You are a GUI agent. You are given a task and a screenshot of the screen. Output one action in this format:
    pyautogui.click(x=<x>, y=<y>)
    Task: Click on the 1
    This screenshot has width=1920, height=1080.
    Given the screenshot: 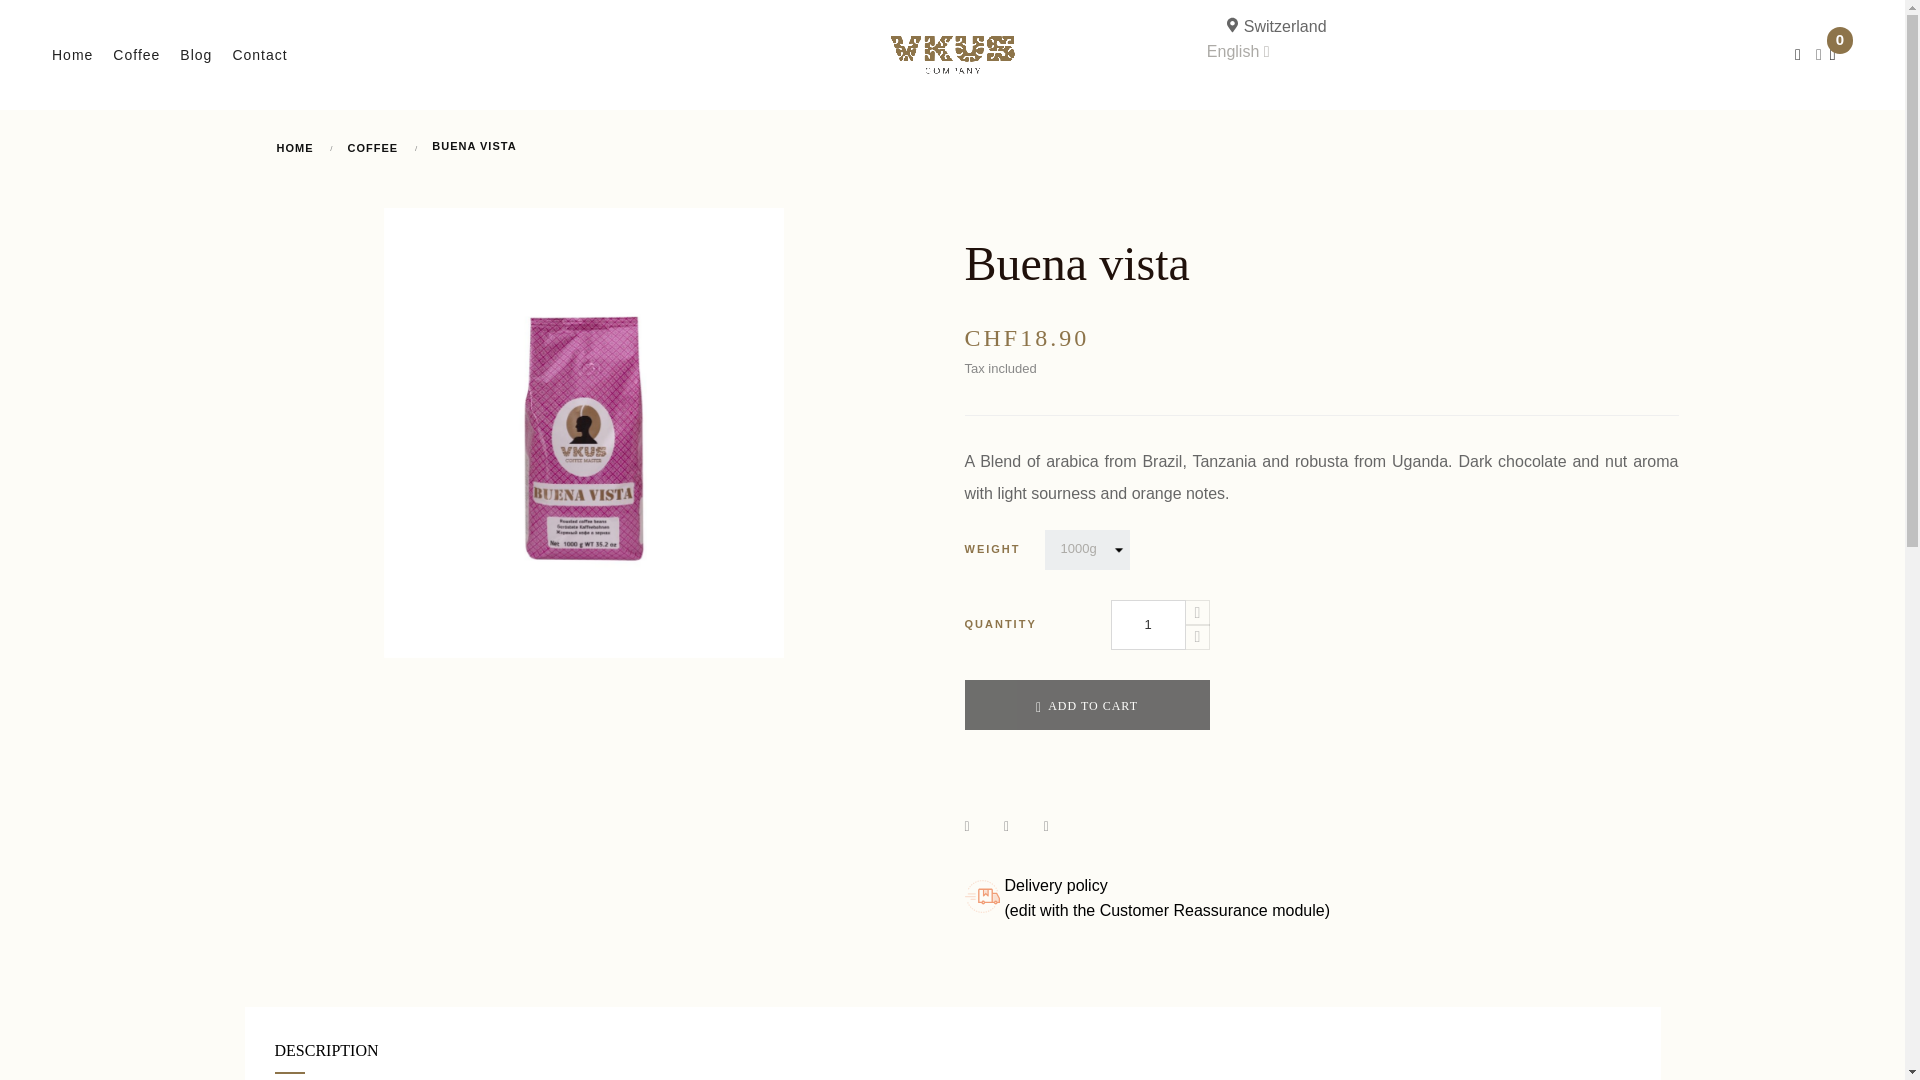 What is the action you would take?
    pyautogui.click(x=1146, y=625)
    